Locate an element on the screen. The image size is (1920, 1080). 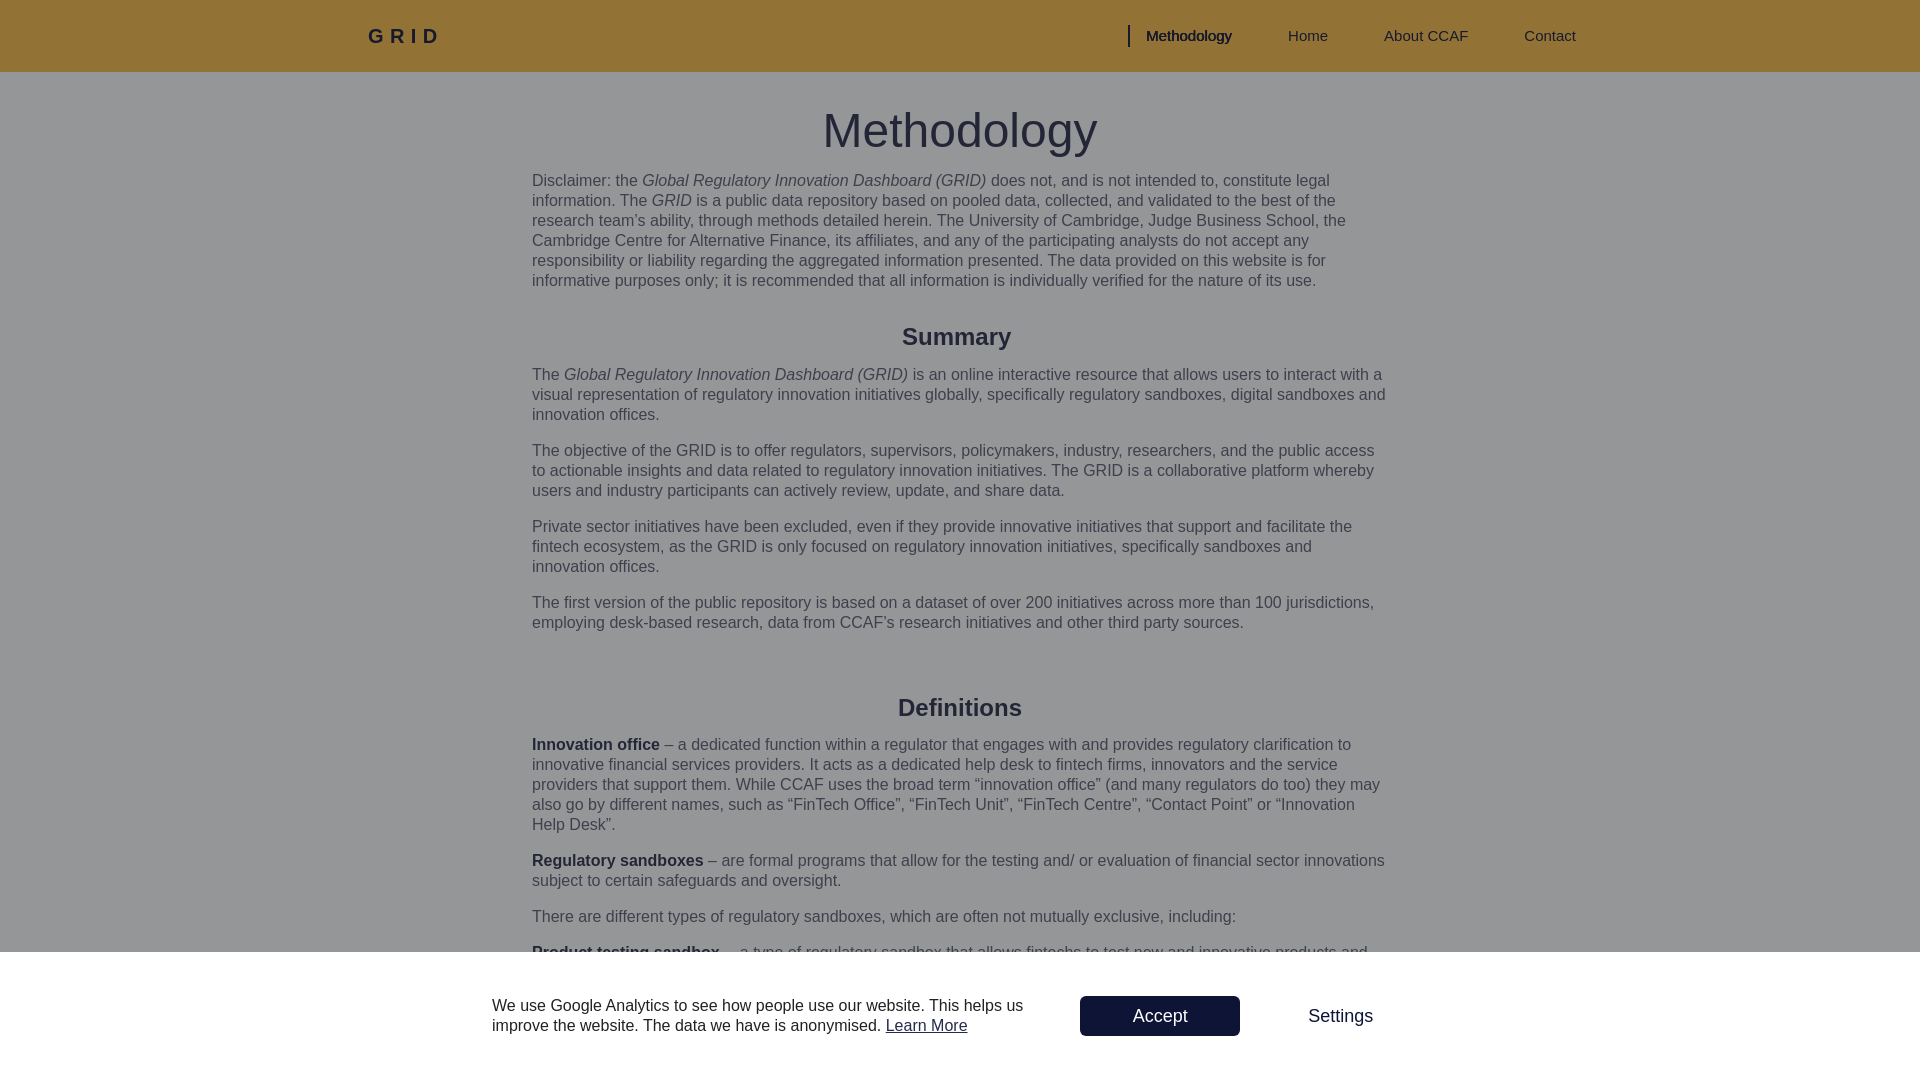
G R I D is located at coordinates (402, 35).